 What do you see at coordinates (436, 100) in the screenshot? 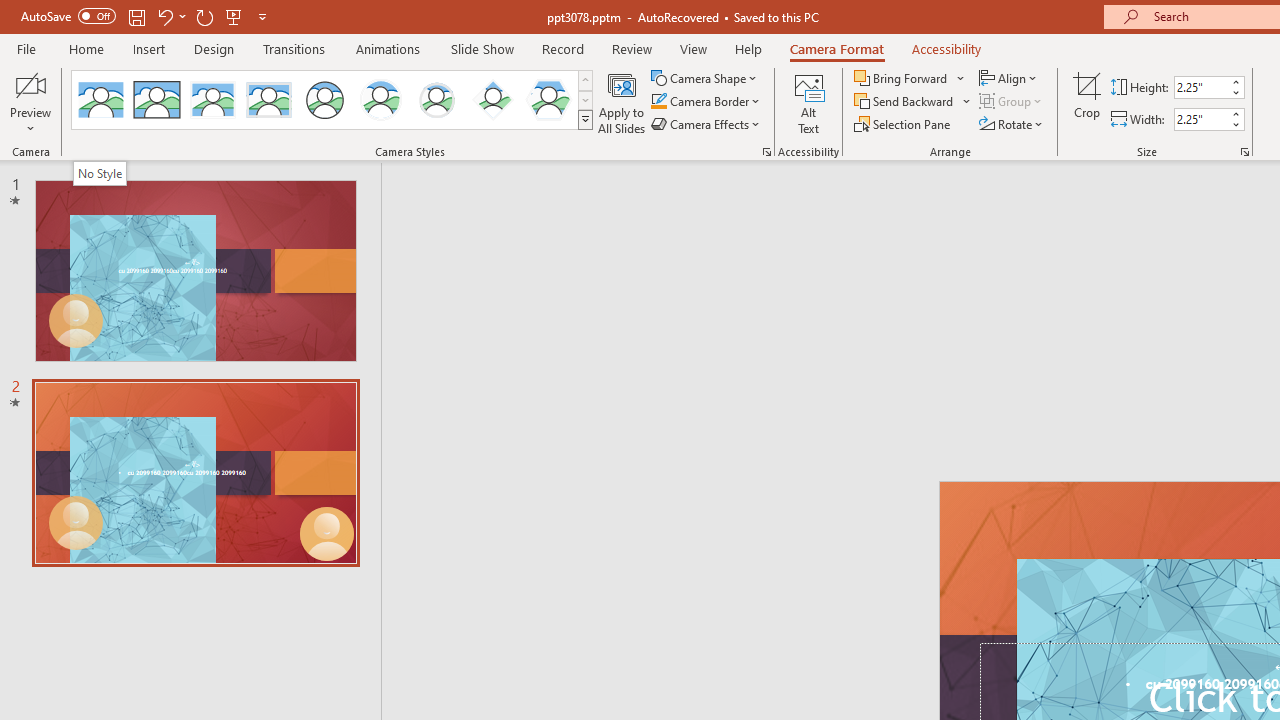
I see `Soft Edge Circle` at bounding box center [436, 100].